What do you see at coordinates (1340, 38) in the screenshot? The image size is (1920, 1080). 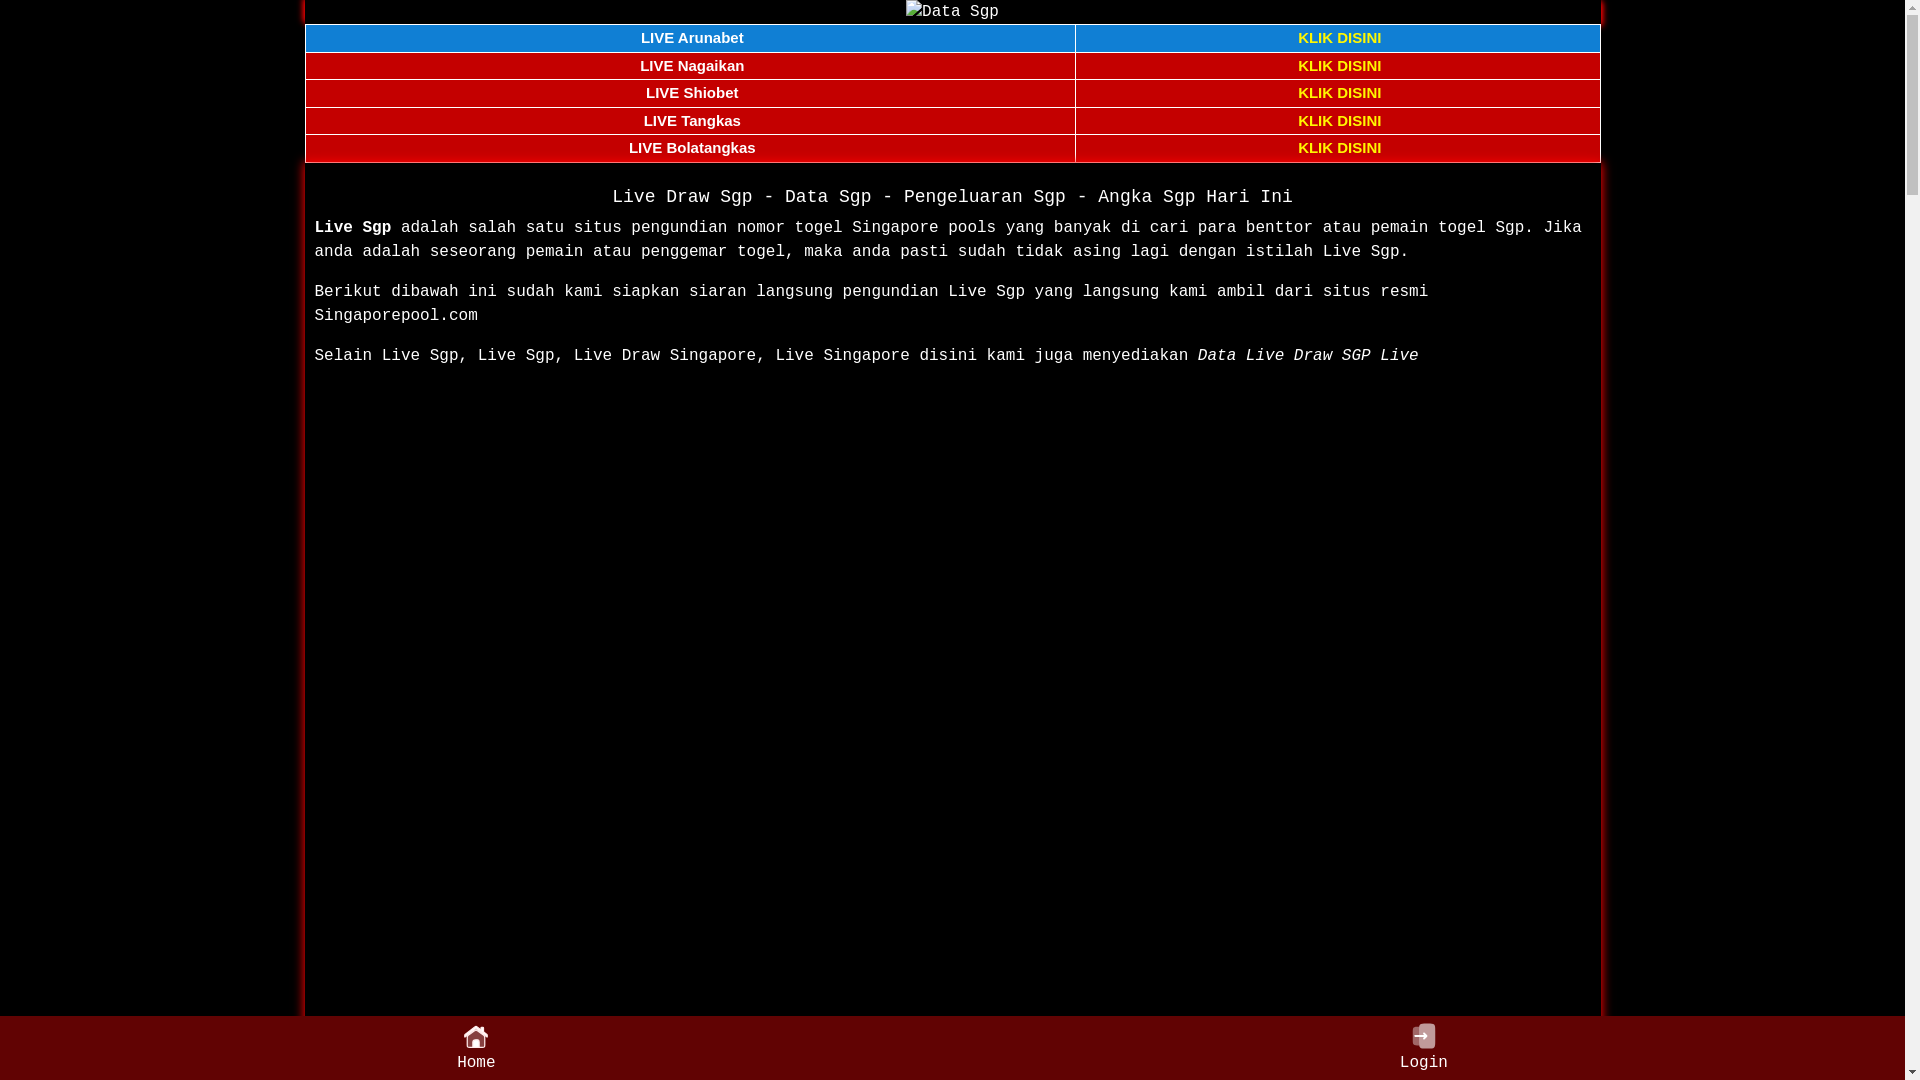 I see `KLIK DISINI` at bounding box center [1340, 38].